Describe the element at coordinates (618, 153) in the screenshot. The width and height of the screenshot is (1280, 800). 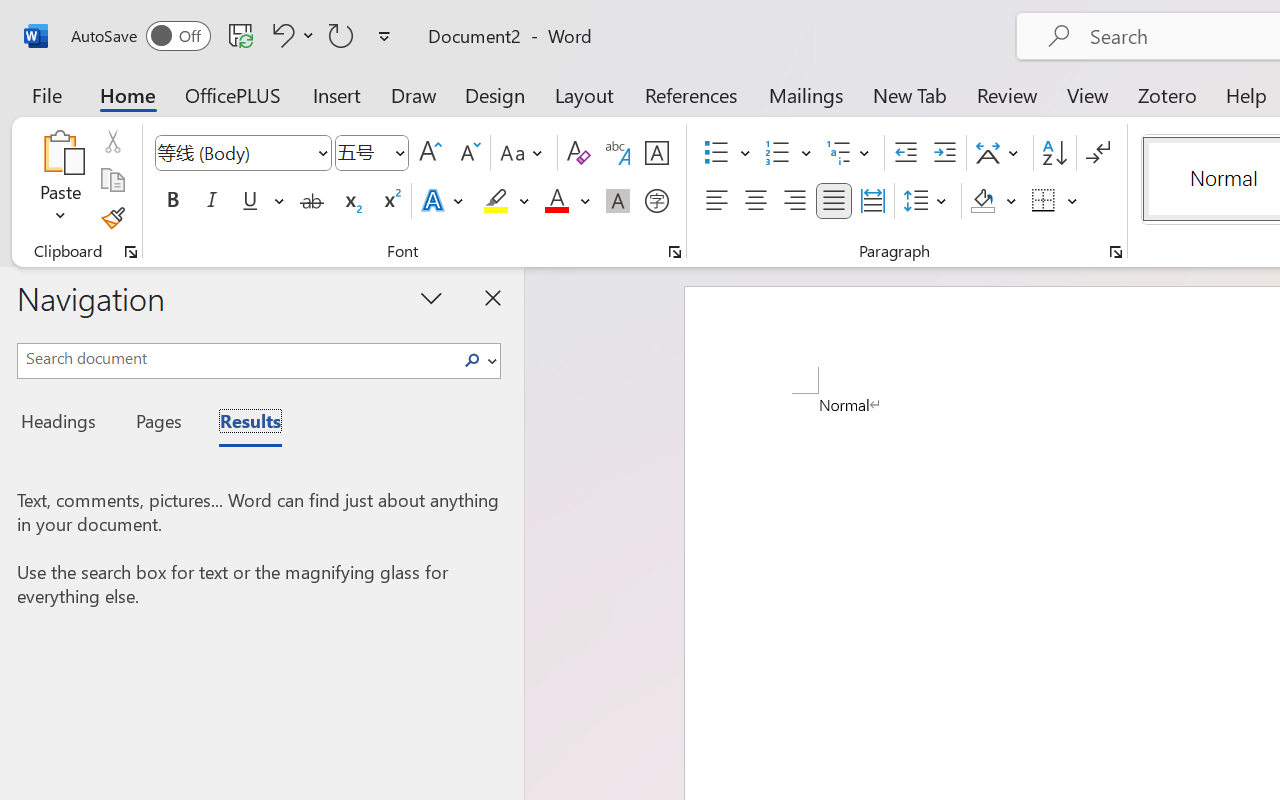
I see `Phonetic Guide...` at that location.